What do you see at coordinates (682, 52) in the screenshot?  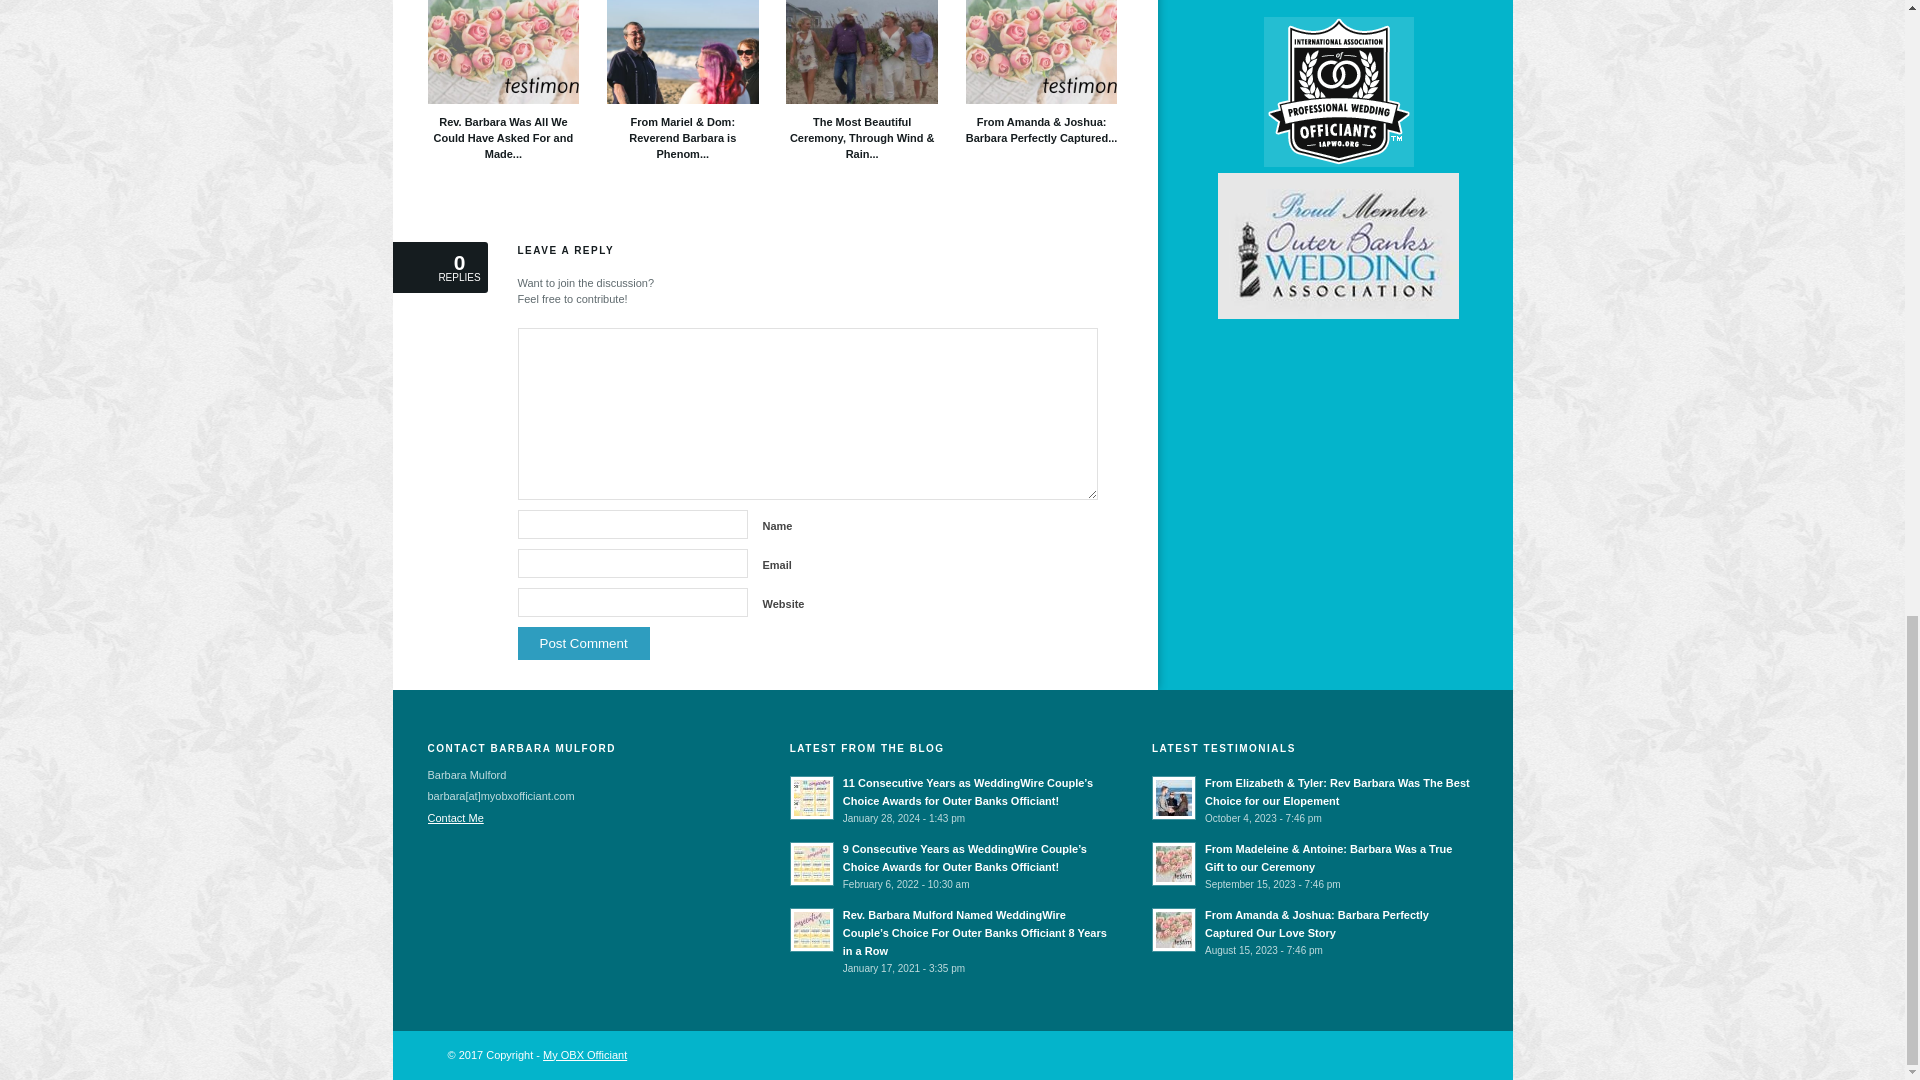 I see `Mariel-Dom-Babs-Ceremony` at bounding box center [682, 52].